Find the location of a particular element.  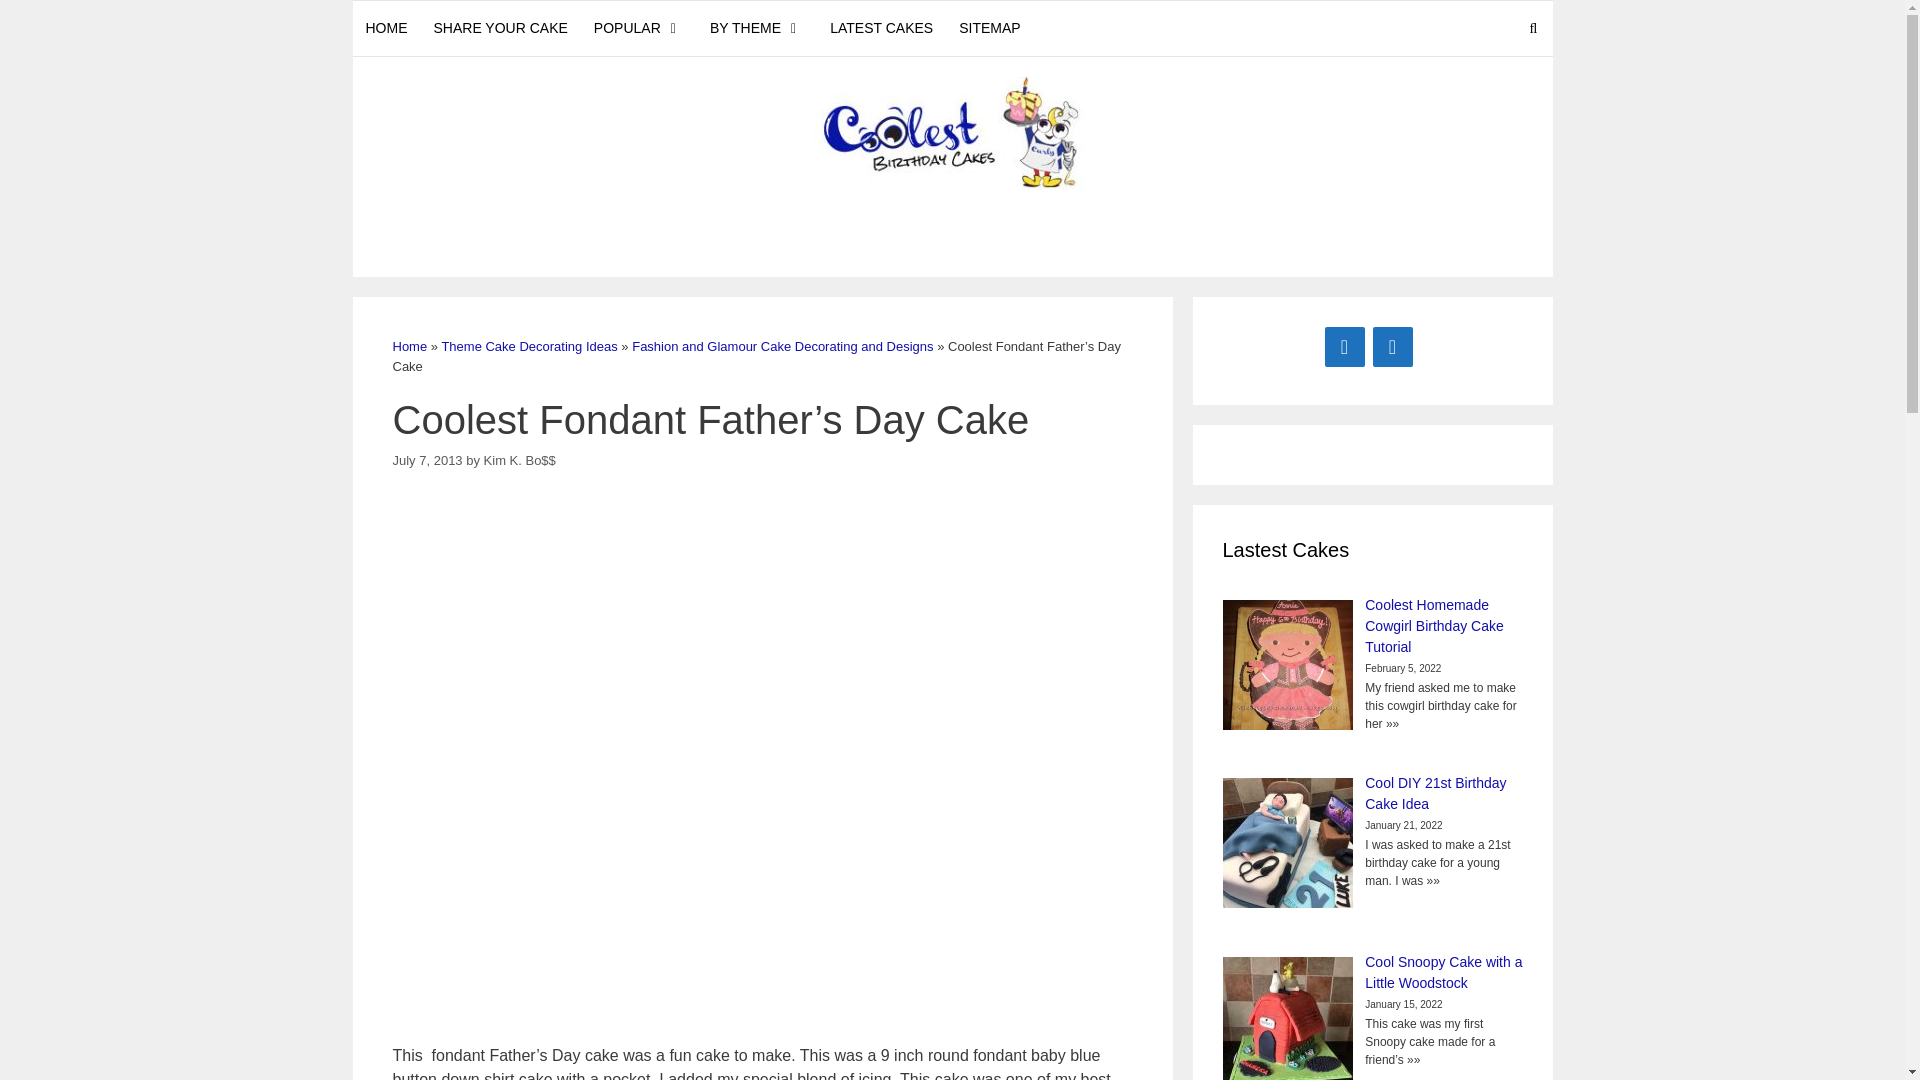

LATEST CAKES is located at coordinates (882, 28).